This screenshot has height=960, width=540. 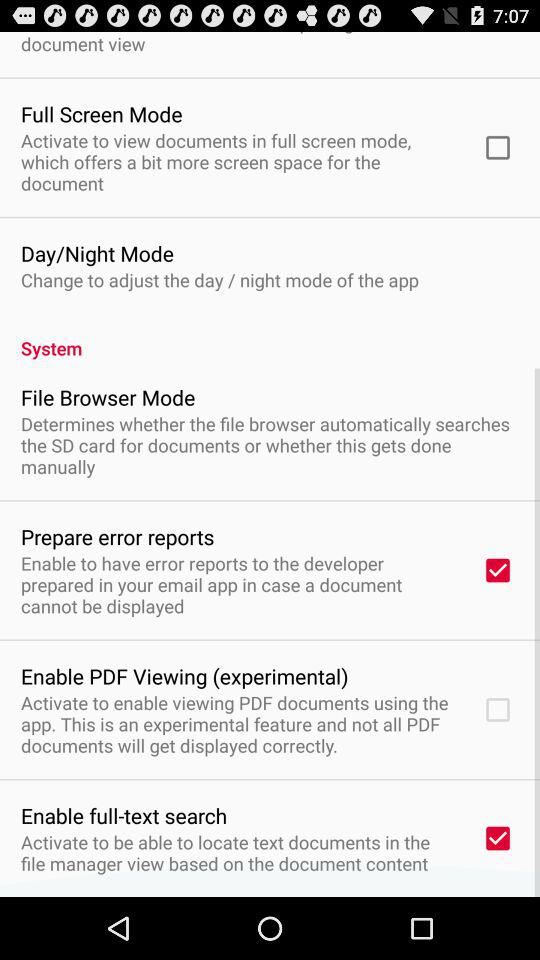 What do you see at coordinates (270, 337) in the screenshot?
I see `select icon above the file browser mode item` at bounding box center [270, 337].